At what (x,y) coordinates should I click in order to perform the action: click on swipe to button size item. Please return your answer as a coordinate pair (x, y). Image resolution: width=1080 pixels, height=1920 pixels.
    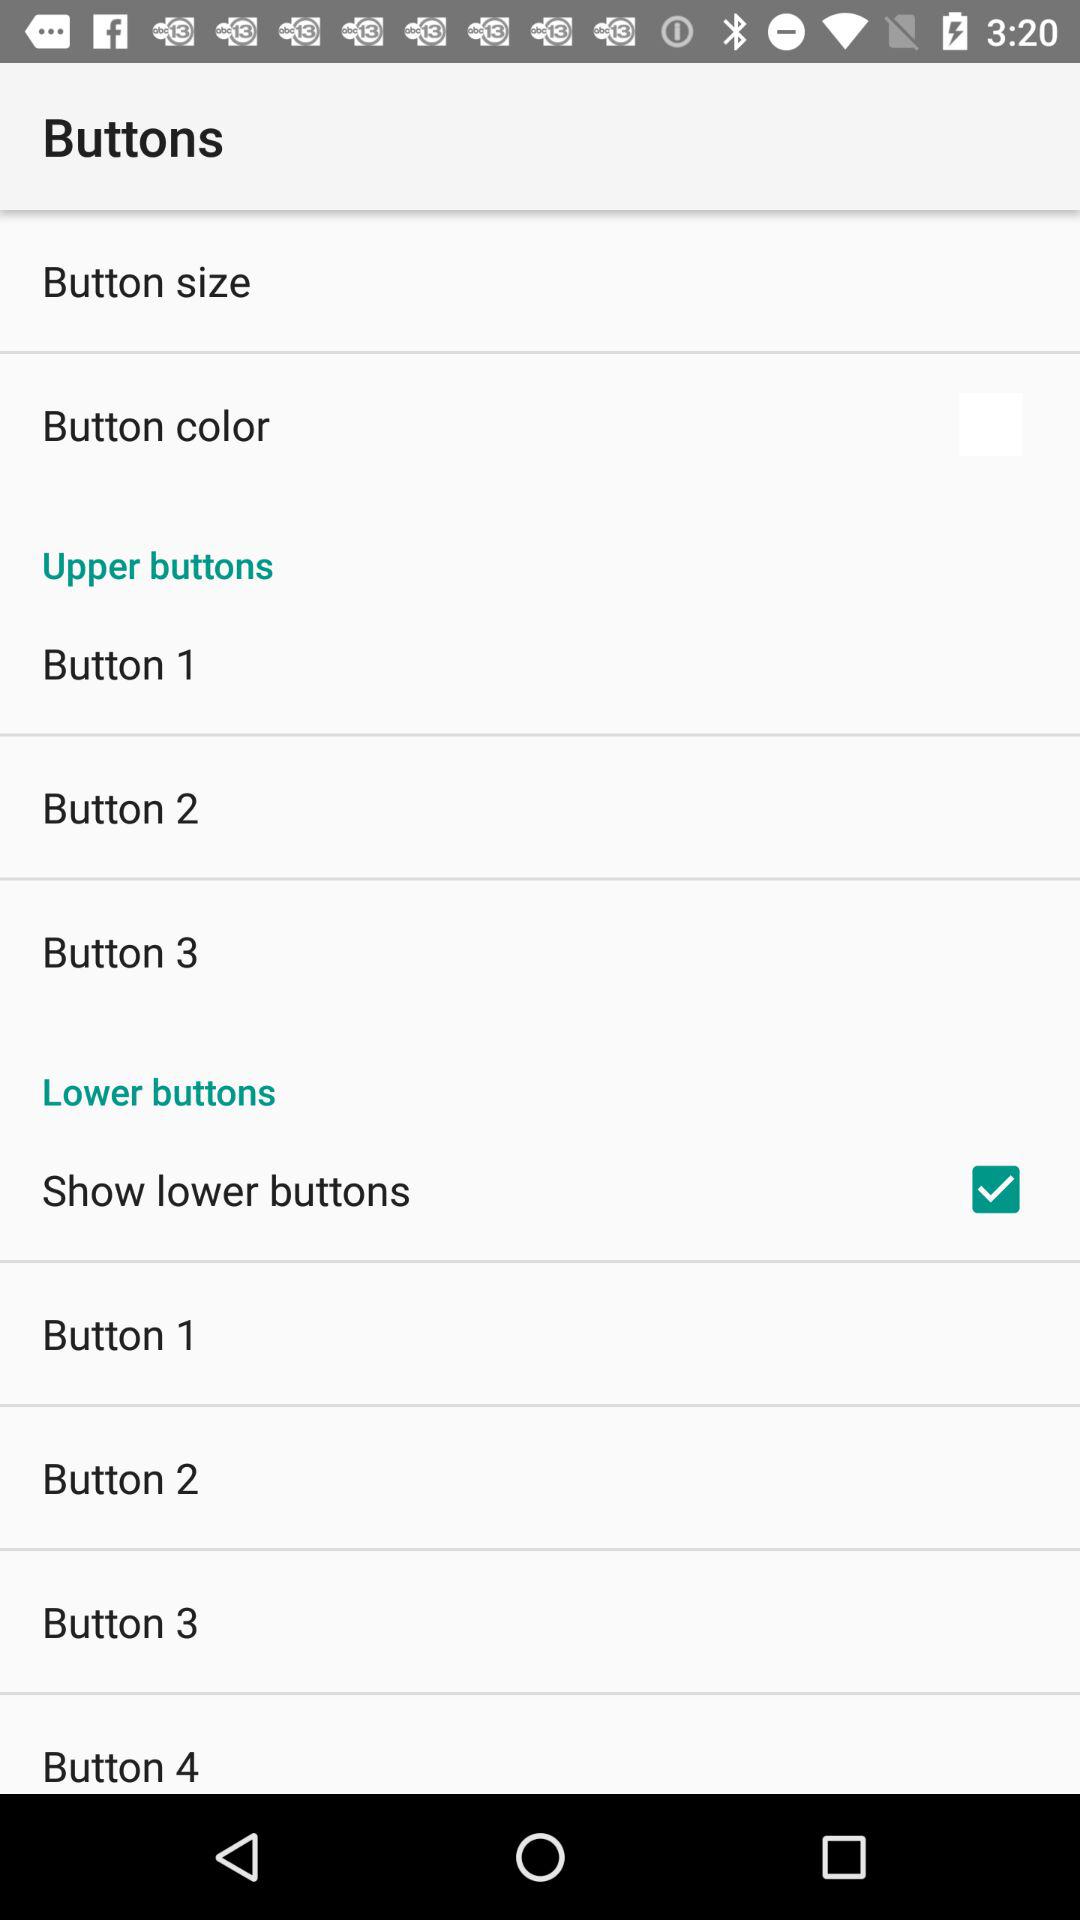
    Looking at the image, I should click on (146, 280).